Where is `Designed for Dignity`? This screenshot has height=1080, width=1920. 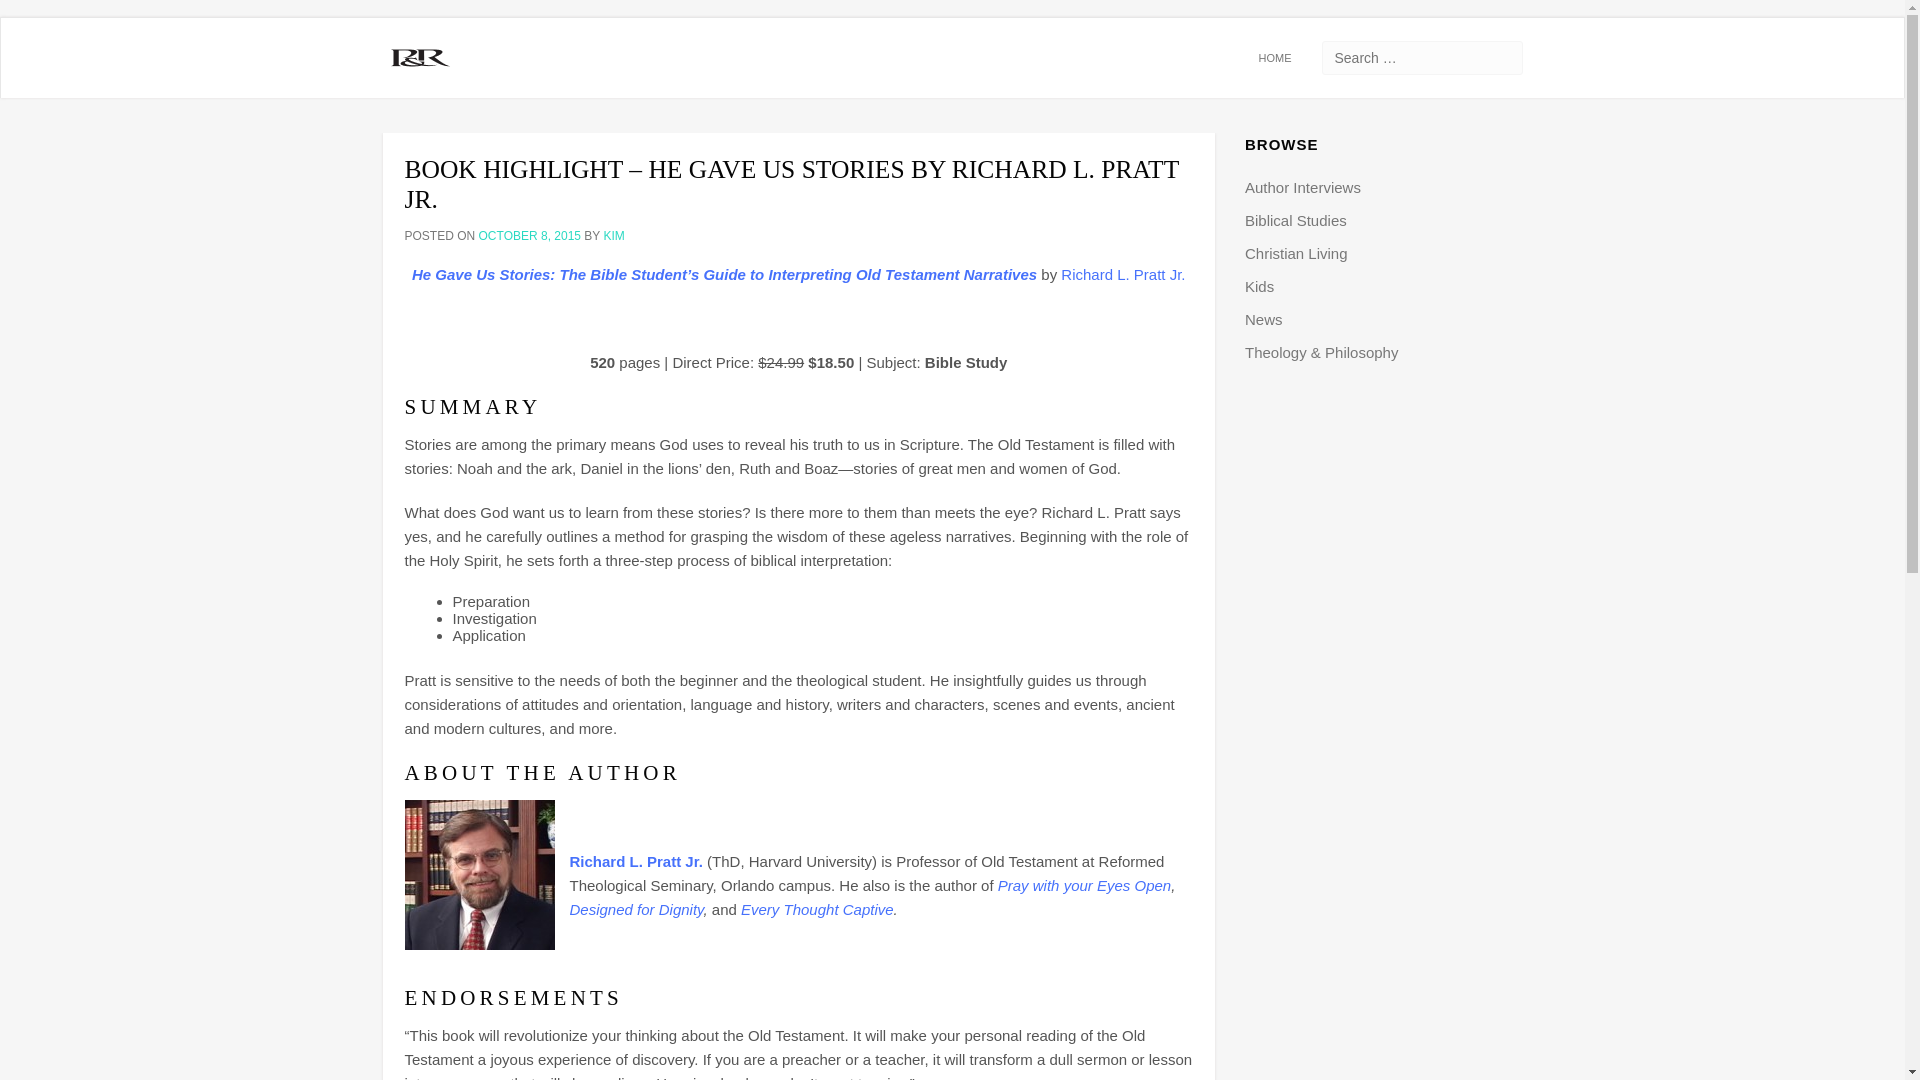 Designed for Dignity is located at coordinates (637, 909).